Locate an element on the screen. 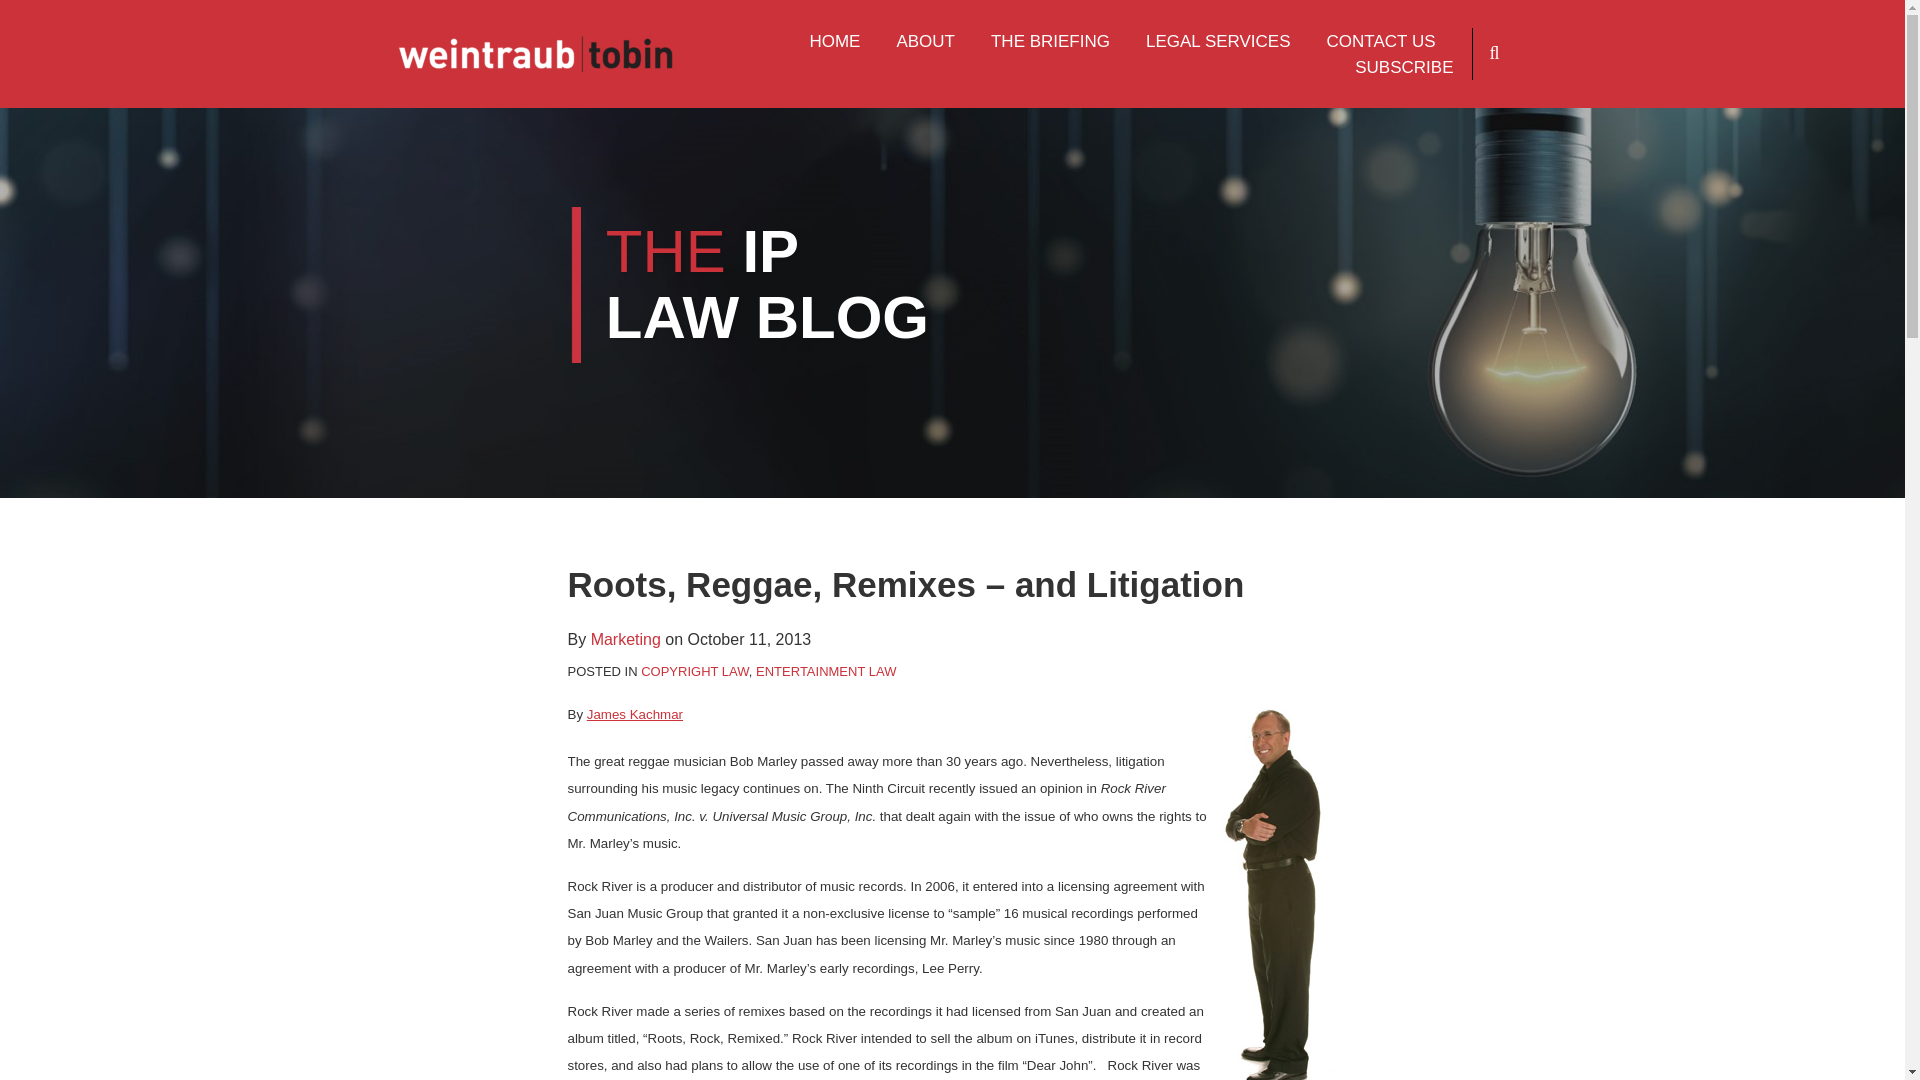 The height and width of the screenshot is (1080, 1920). HOME is located at coordinates (834, 42).